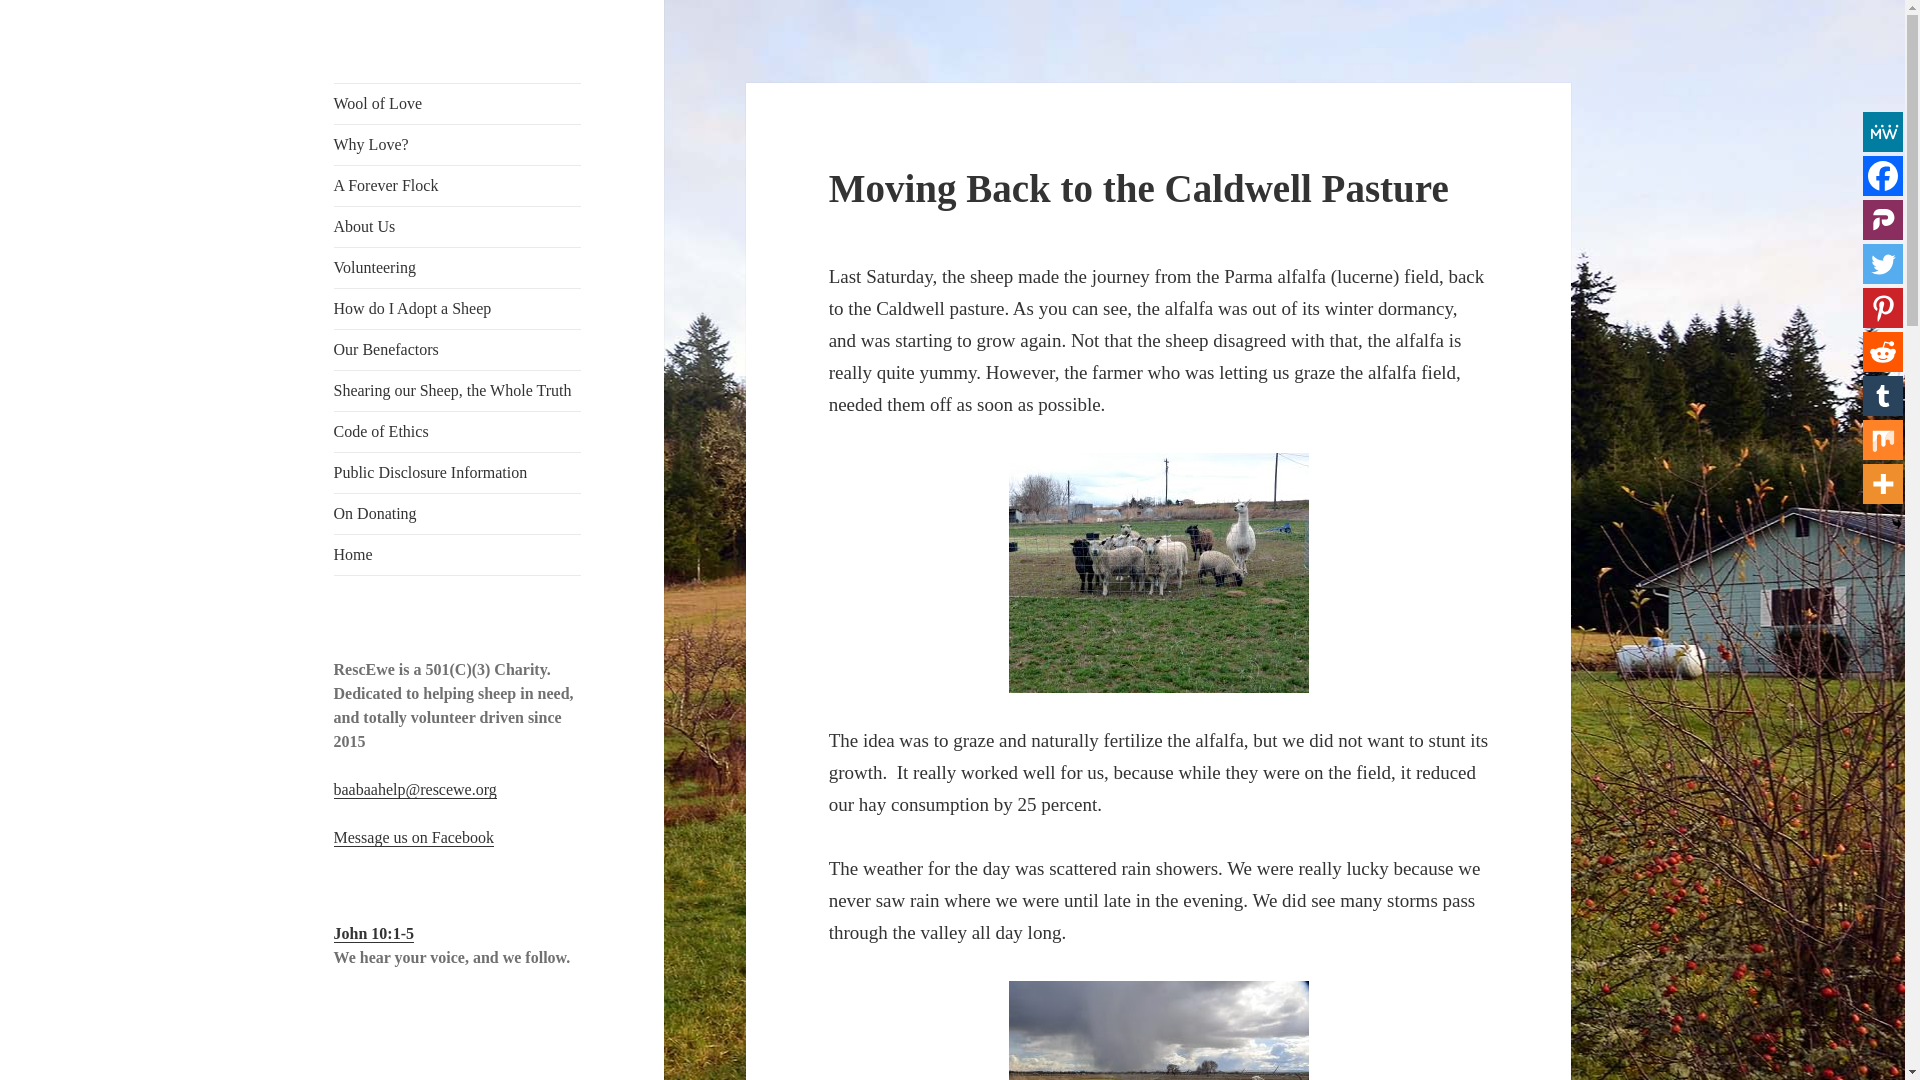  I want to click on Reddit, so click(1882, 351).